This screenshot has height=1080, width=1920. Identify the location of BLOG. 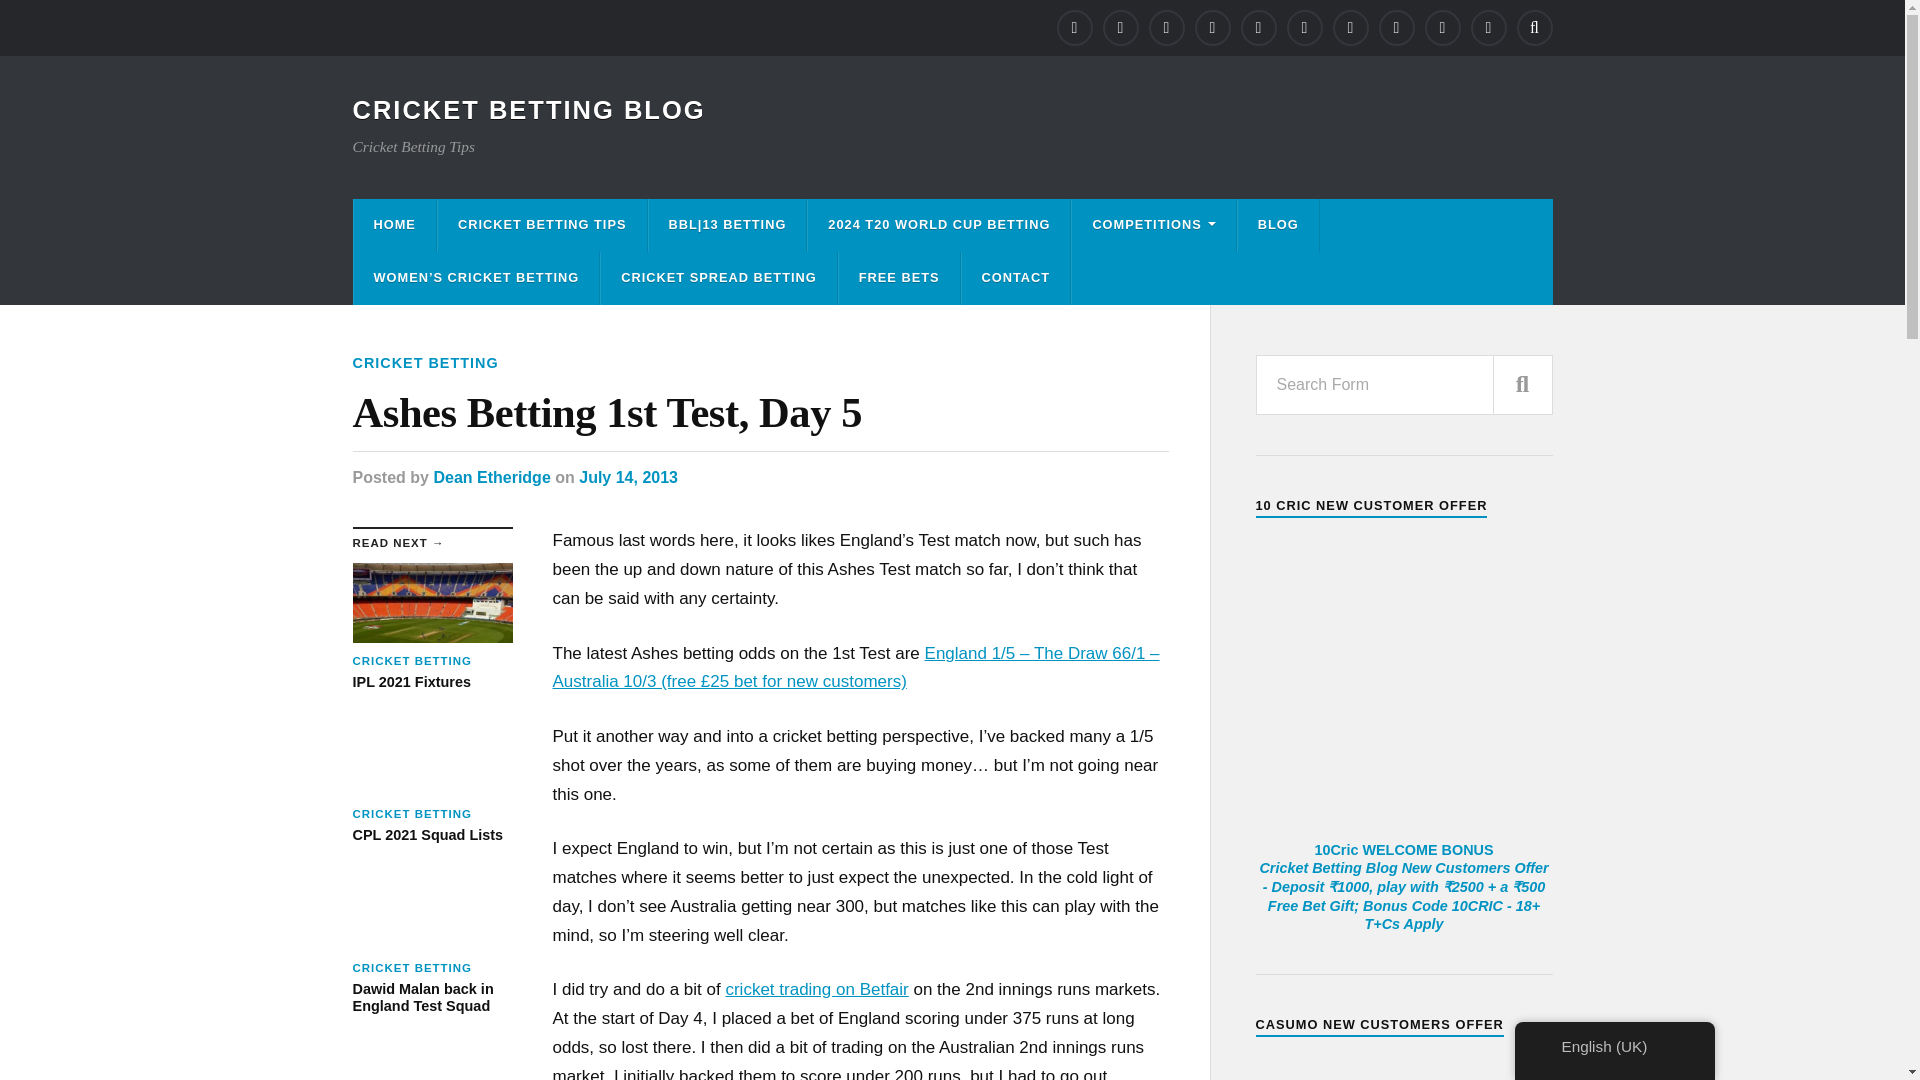
(1278, 224).